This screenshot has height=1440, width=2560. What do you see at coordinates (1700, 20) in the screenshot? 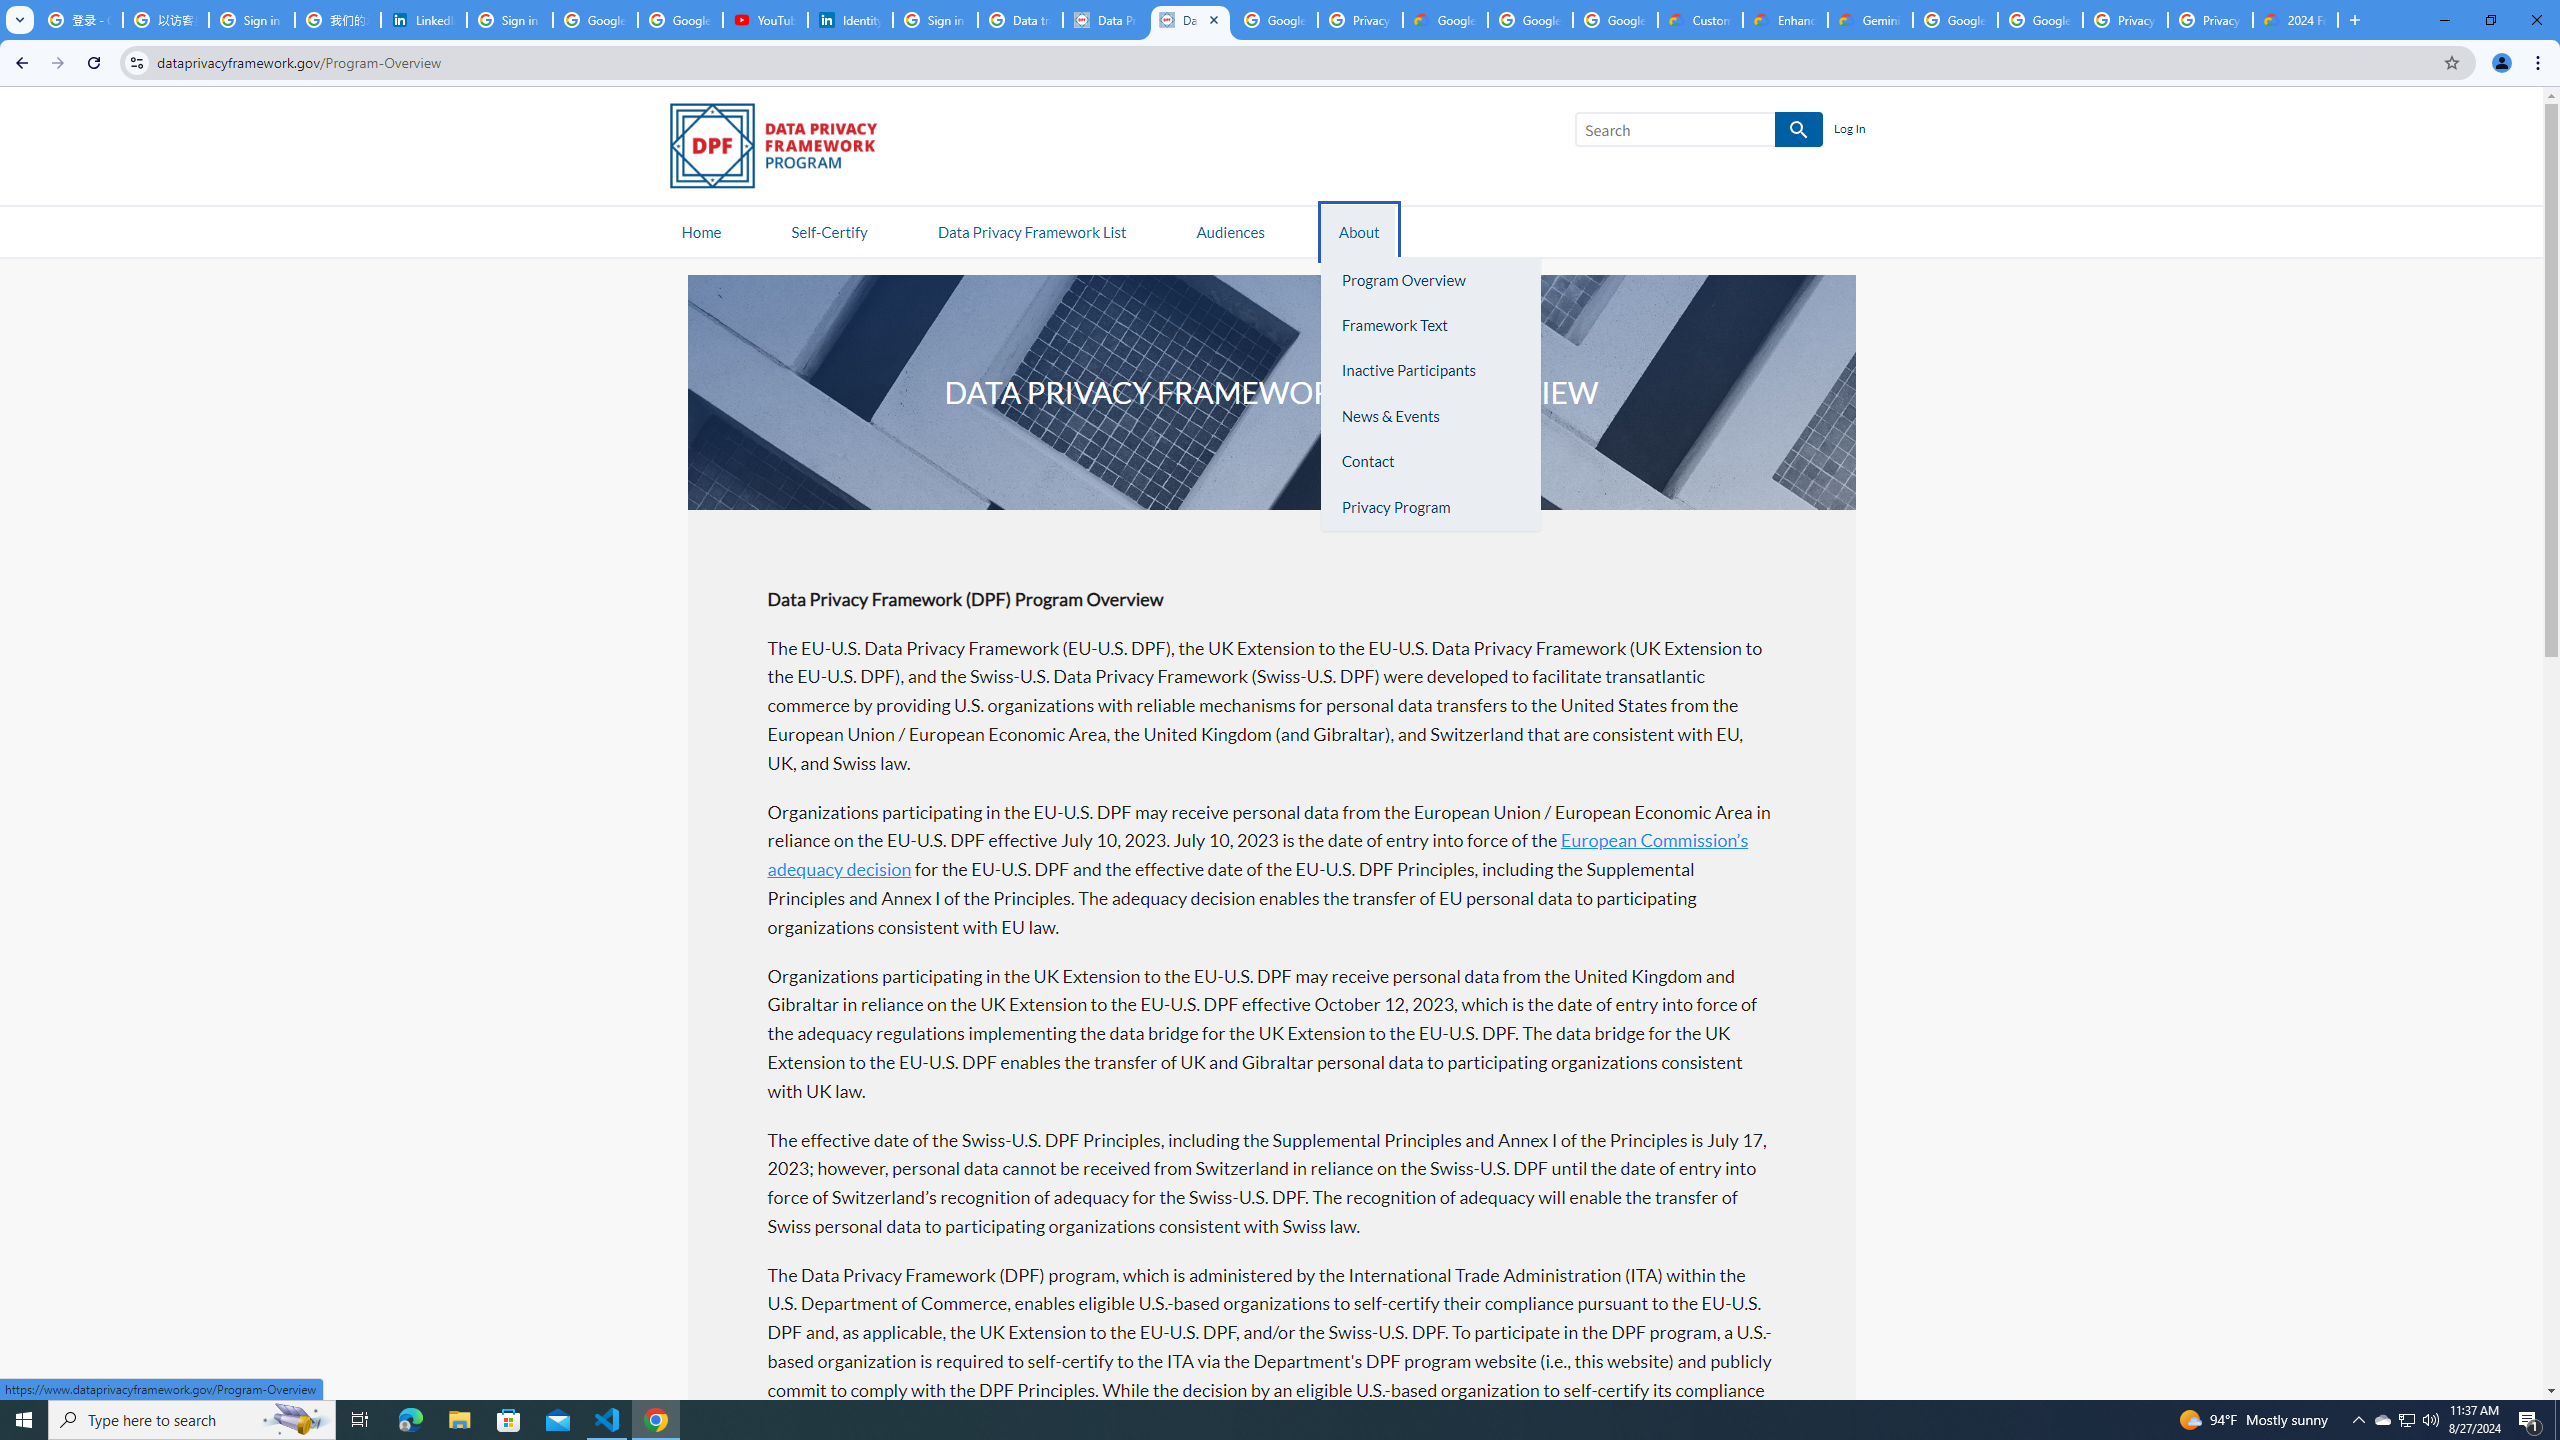
I see `Customer Care | Google Cloud` at bounding box center [1700, 20].